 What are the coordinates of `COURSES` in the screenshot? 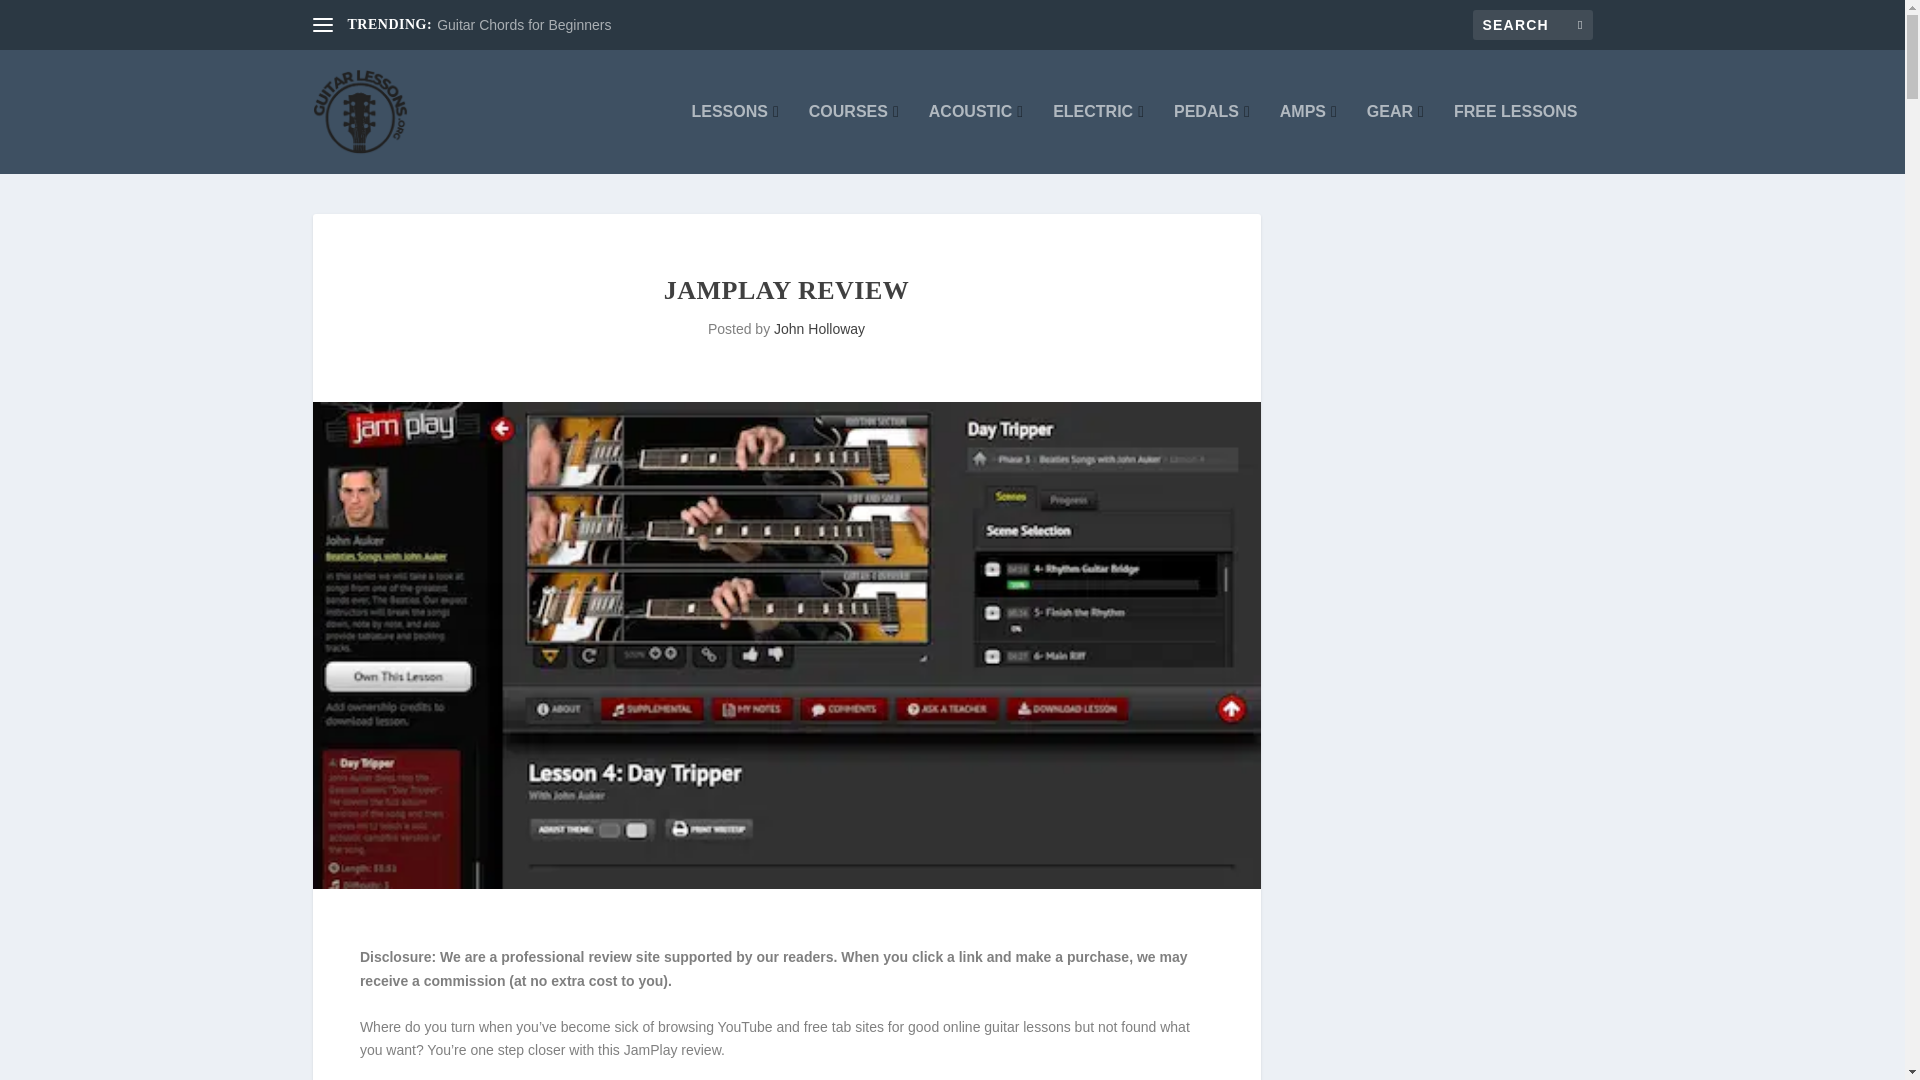 It's located at (853, 138).